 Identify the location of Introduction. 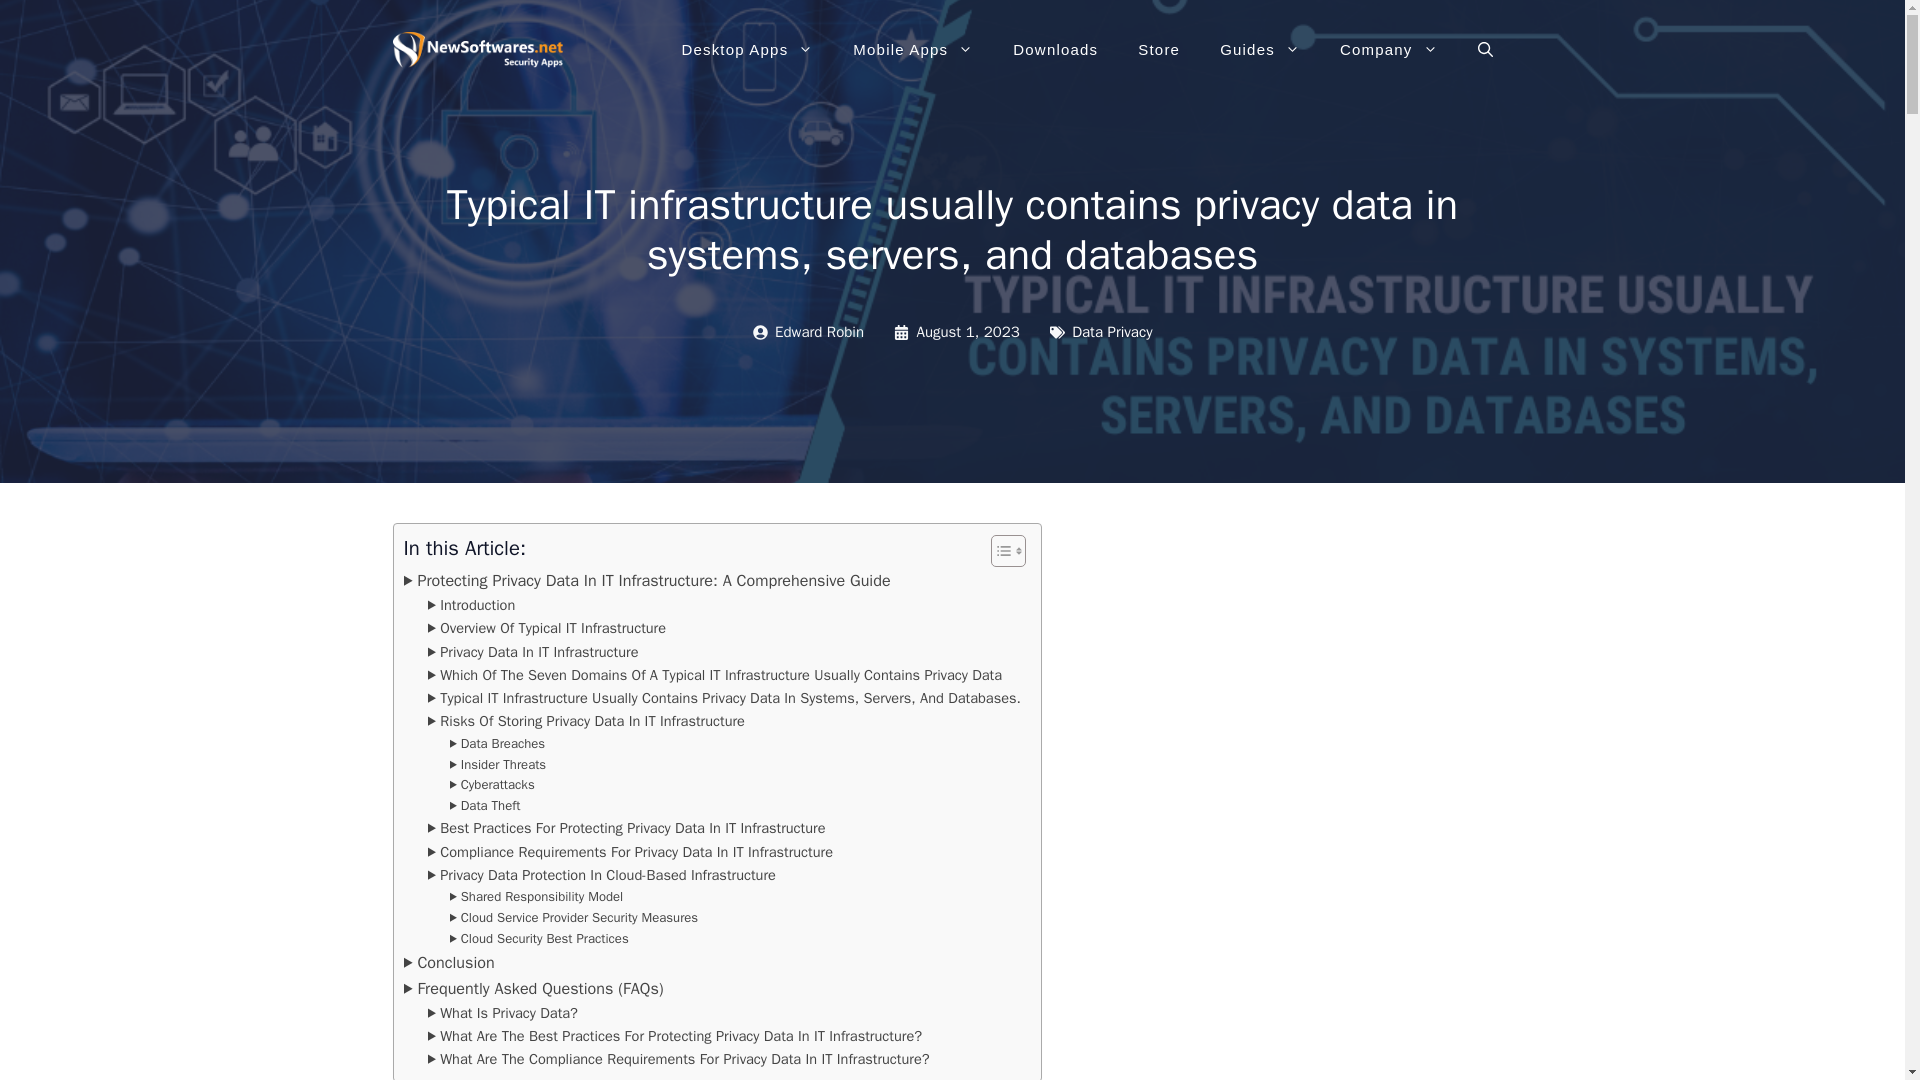
(472, 605).